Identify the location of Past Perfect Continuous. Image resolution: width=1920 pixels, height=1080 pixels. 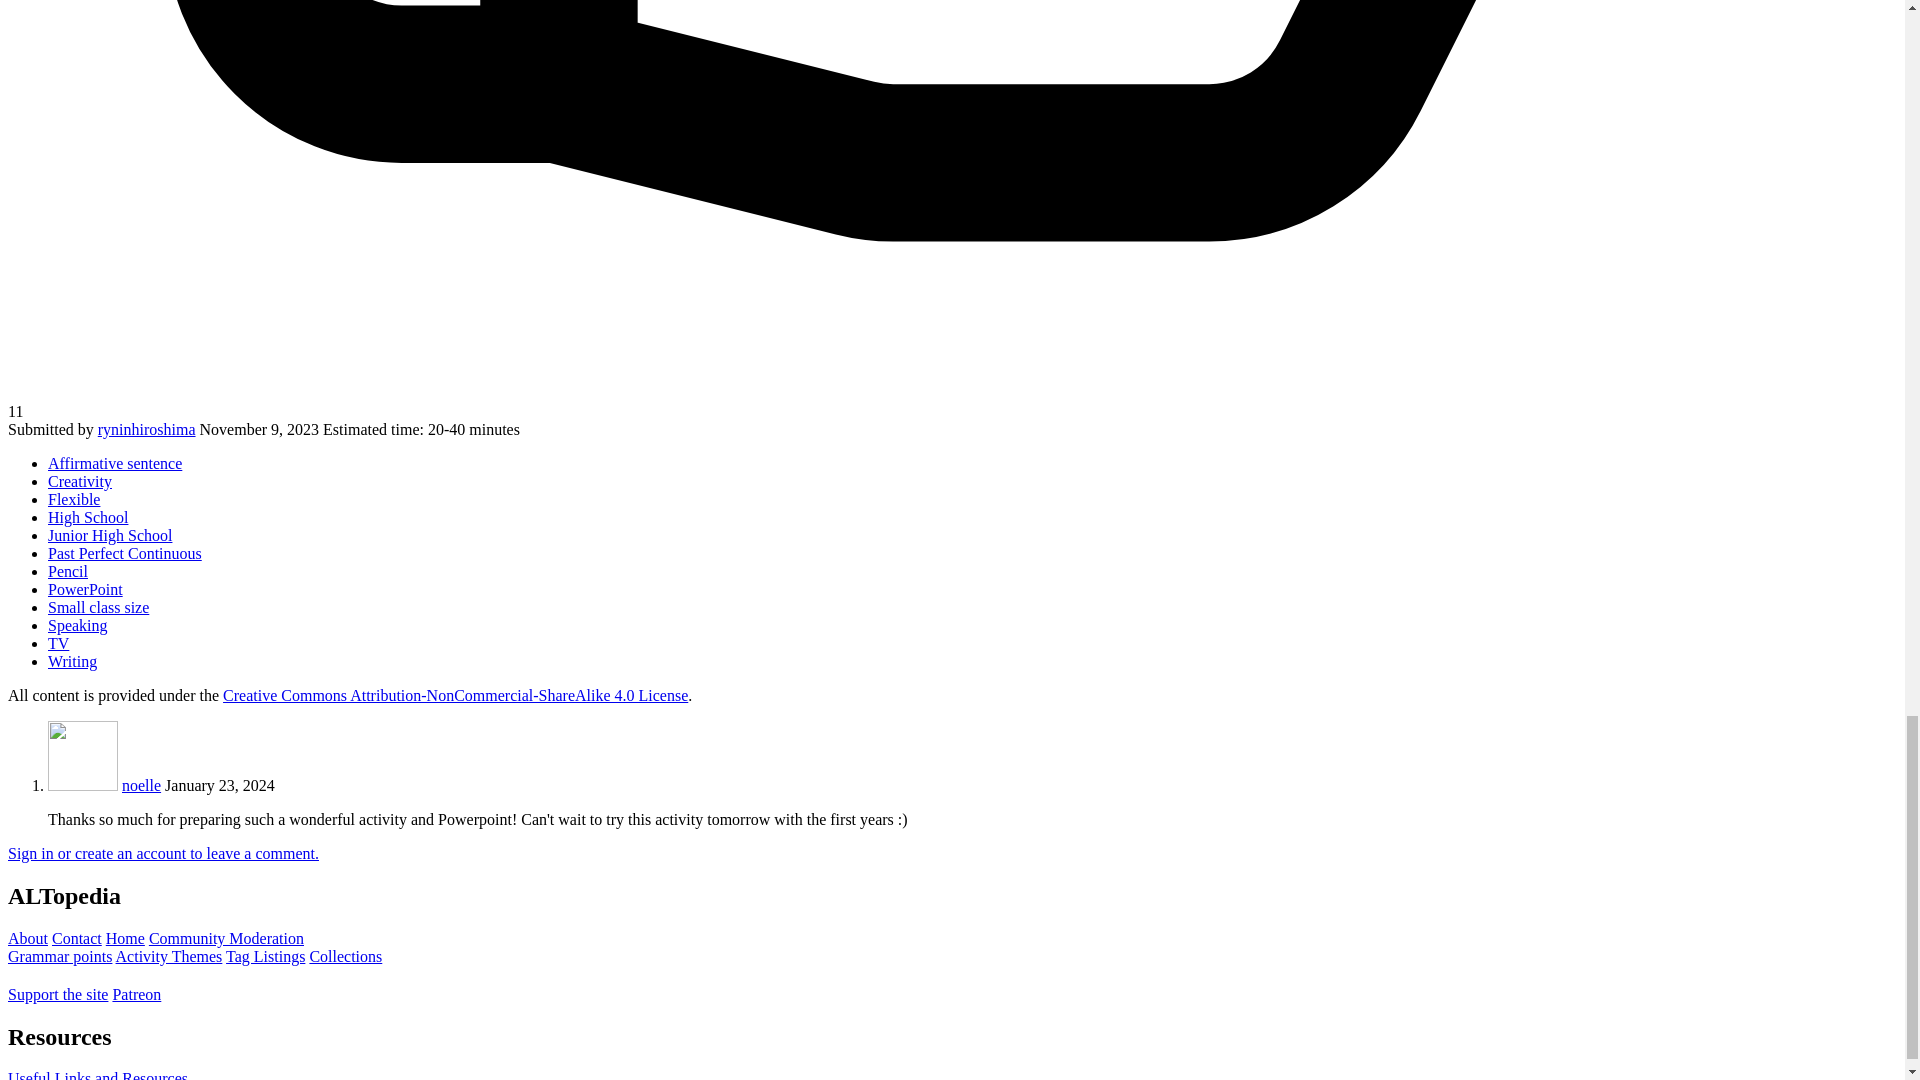
(124, 553).